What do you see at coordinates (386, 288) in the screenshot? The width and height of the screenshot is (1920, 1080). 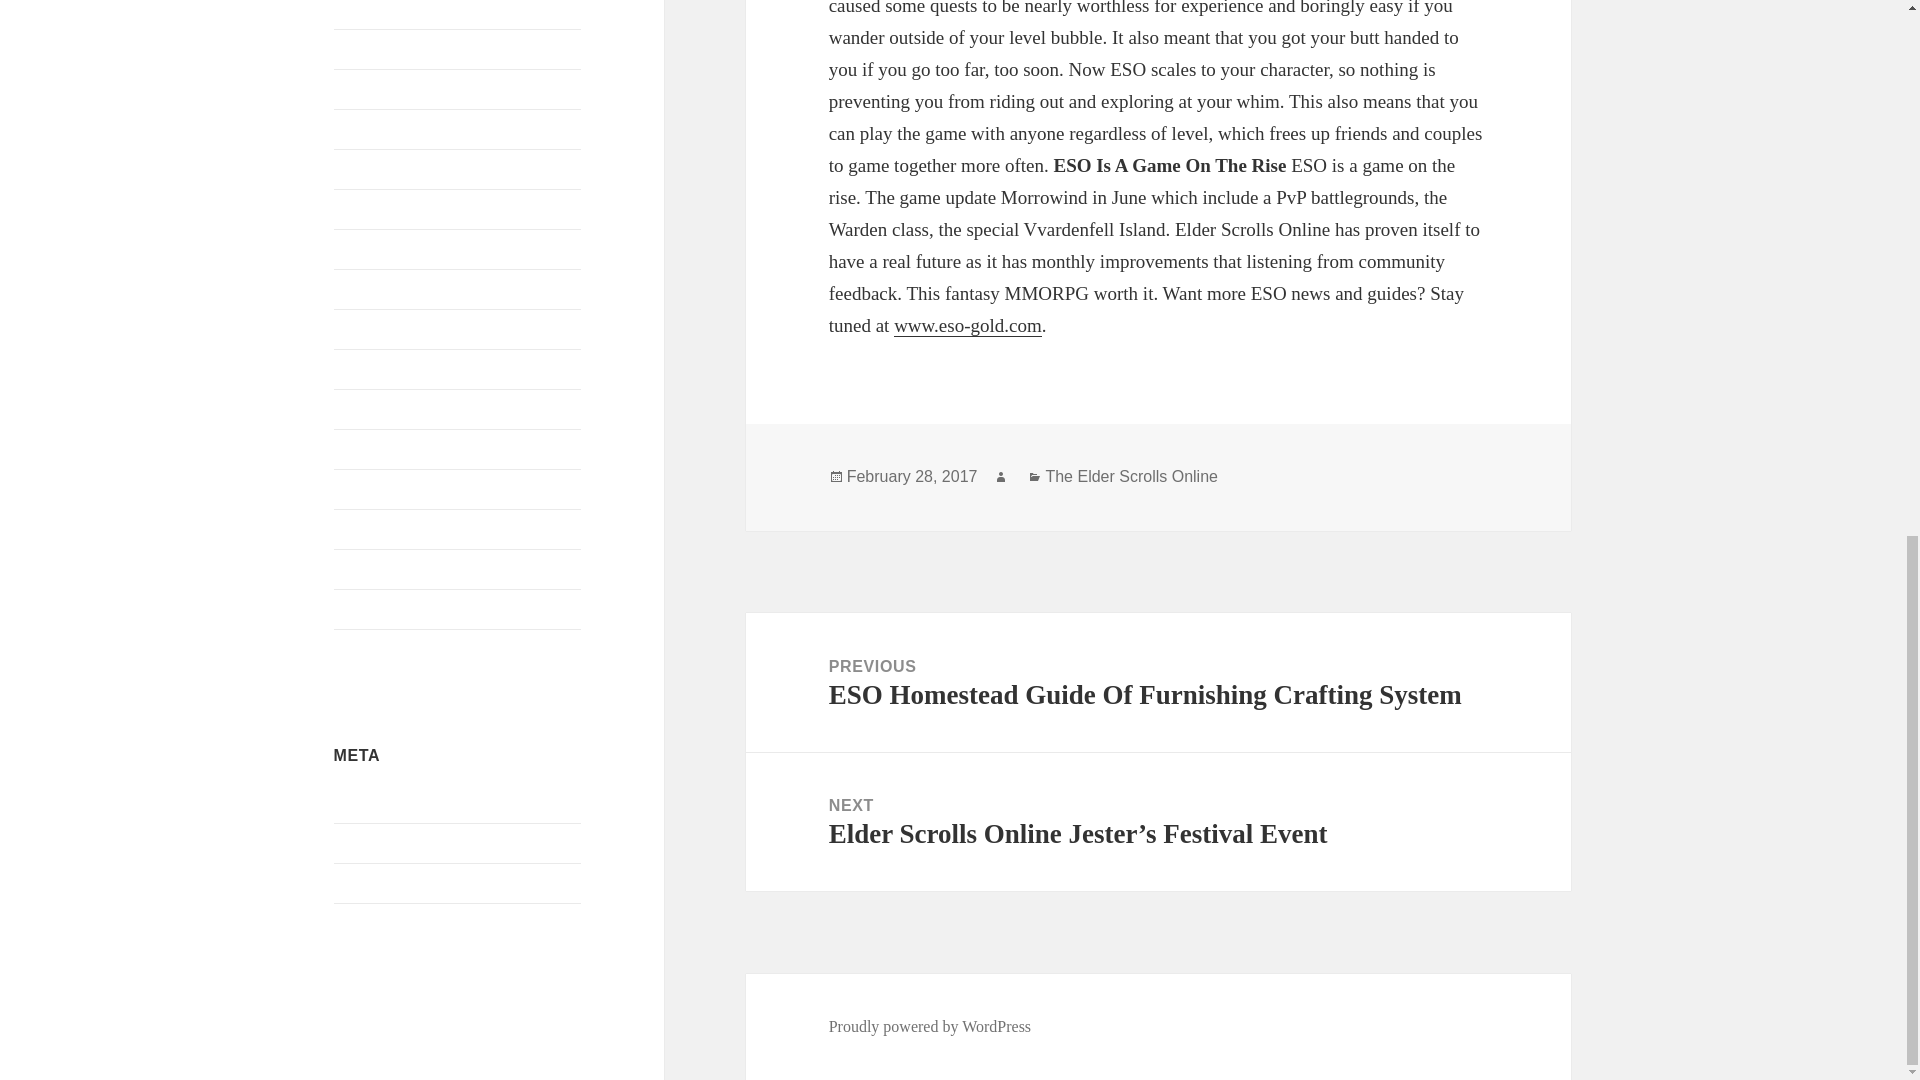 I see `MLB The Show` at bounding box center [386, 288].